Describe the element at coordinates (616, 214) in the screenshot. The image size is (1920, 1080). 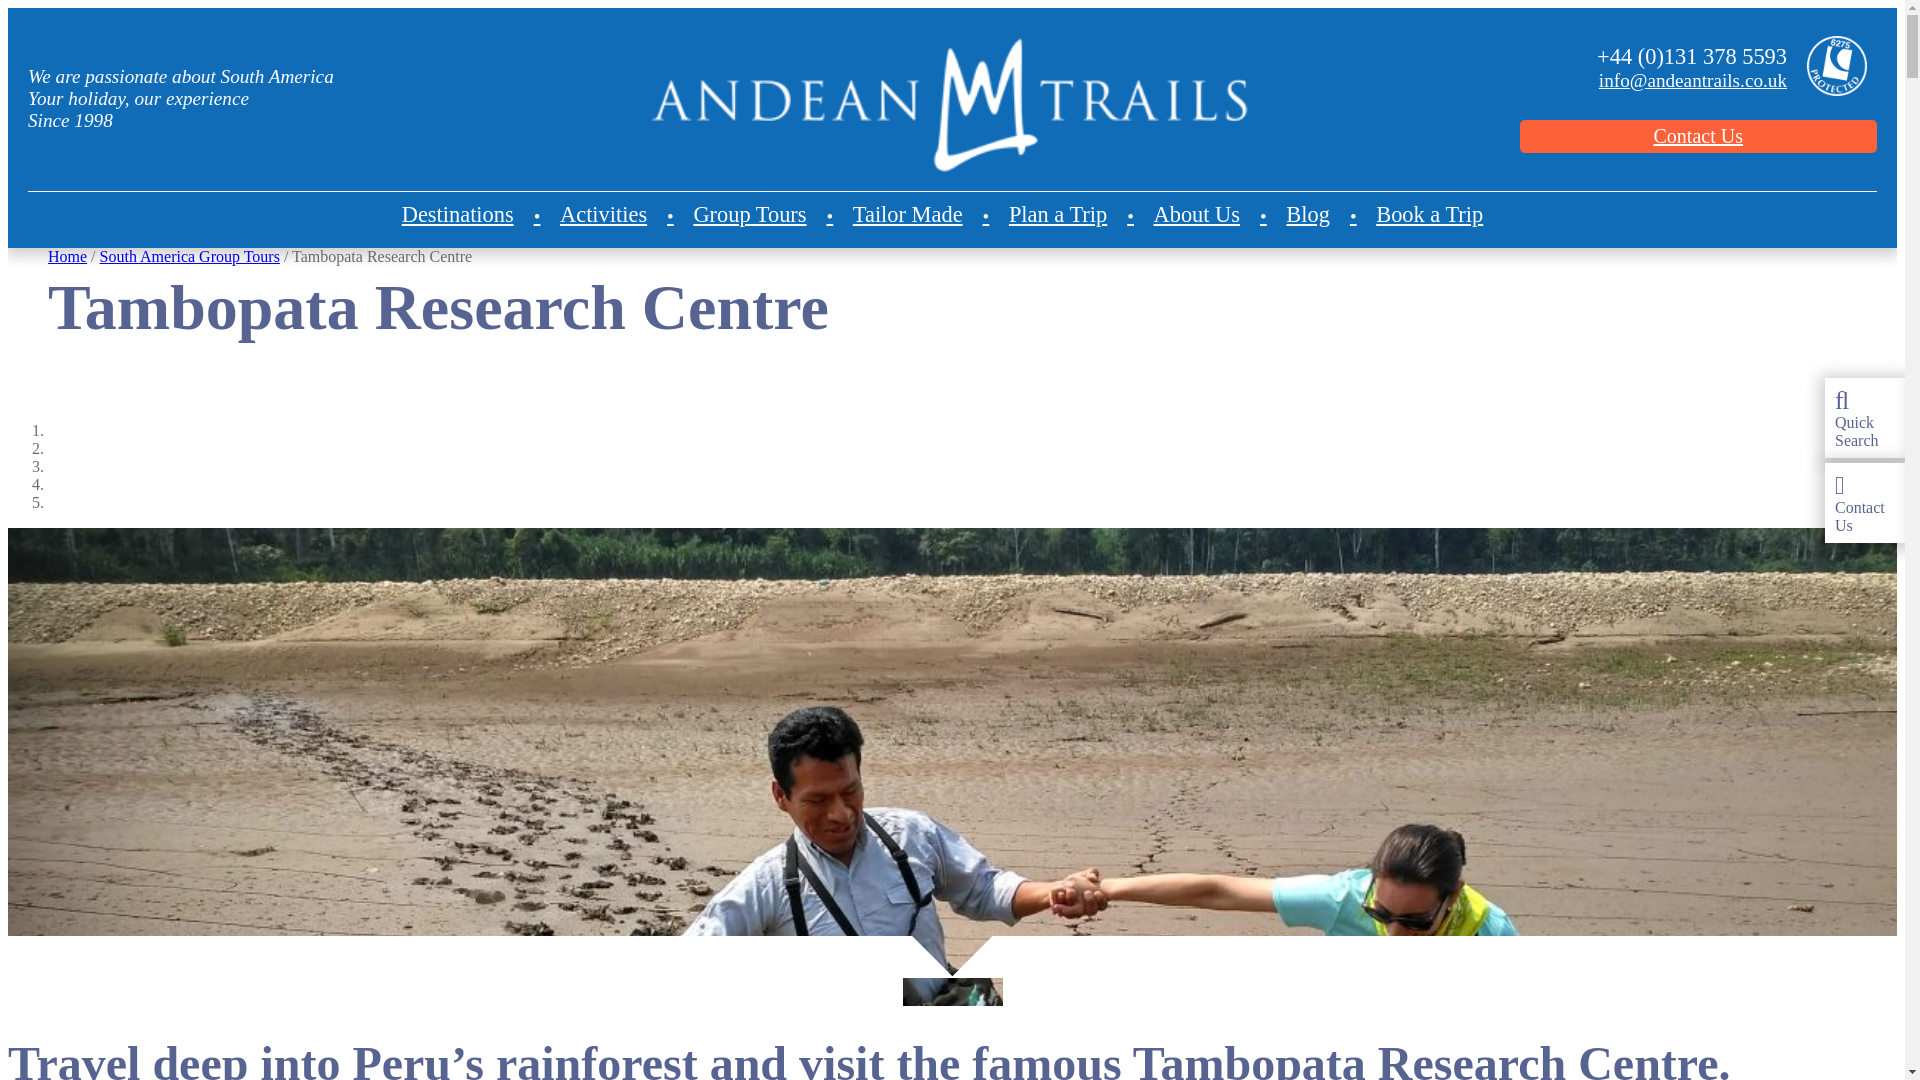
I see `Activities` at that location.